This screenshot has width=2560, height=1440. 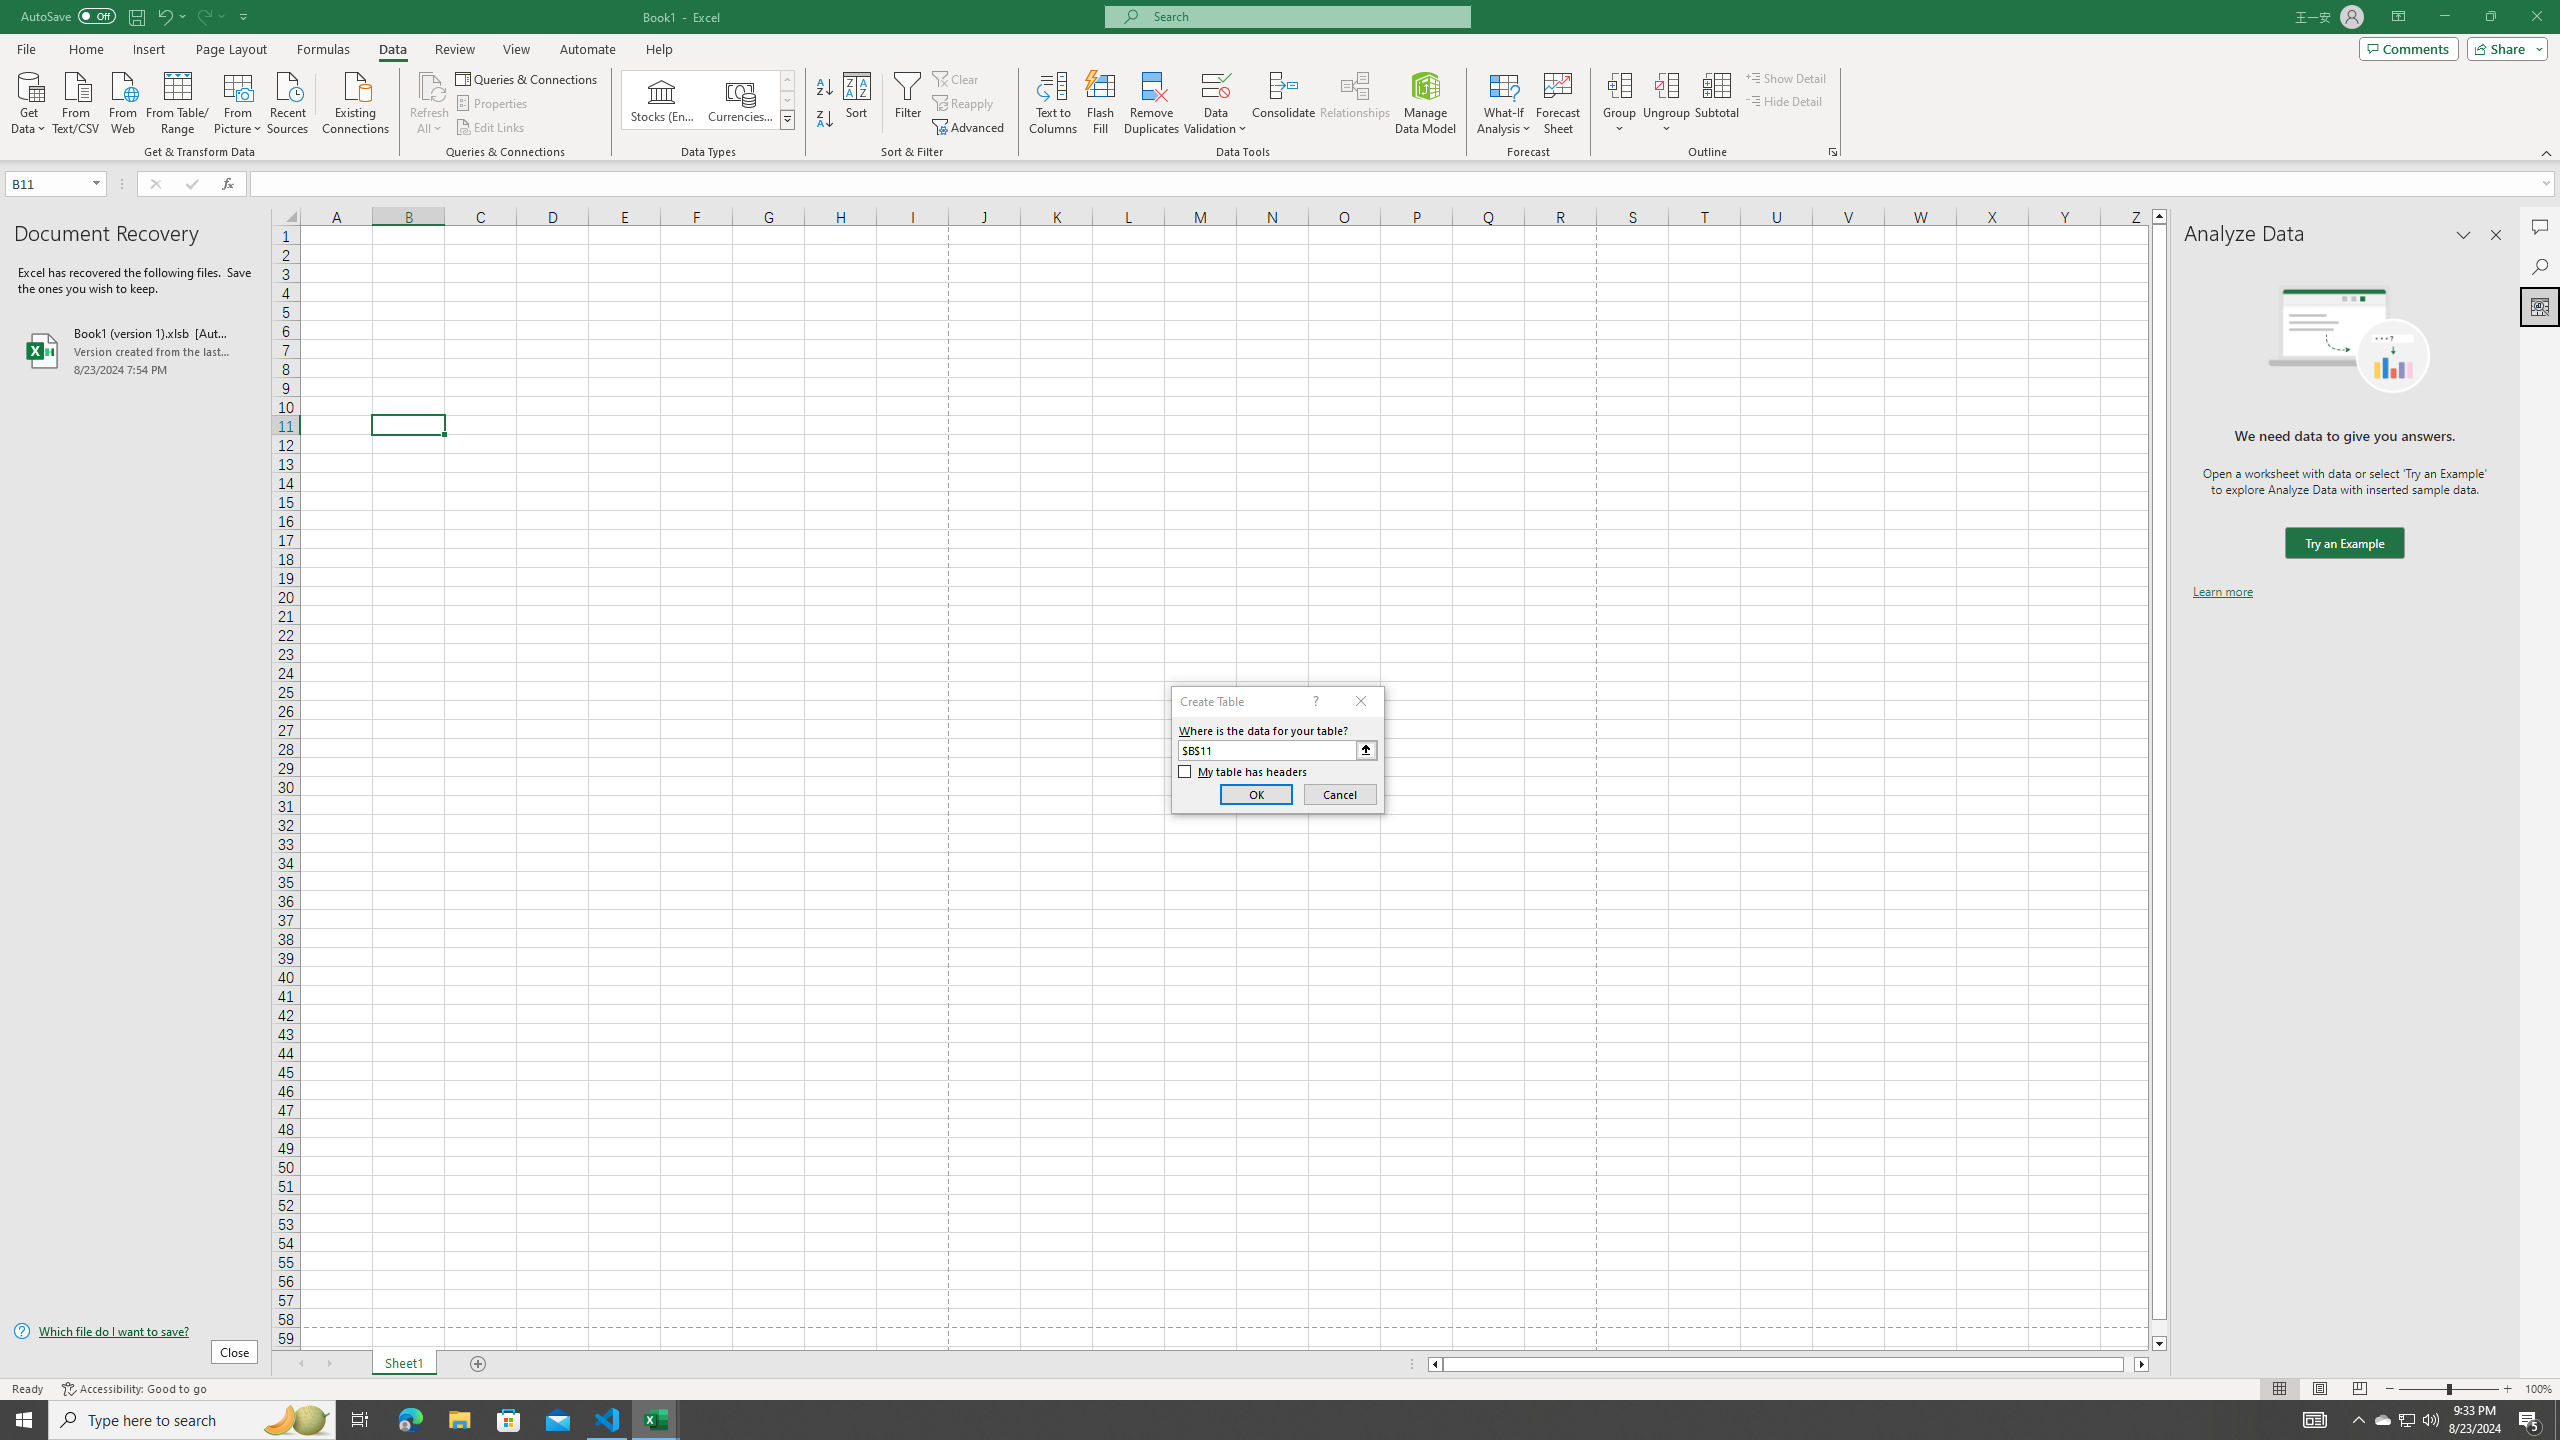 What do you see at coordinates (1284, 103) in the screenshot?
I see `Consolidate...` at bounding box center [1284, 103].